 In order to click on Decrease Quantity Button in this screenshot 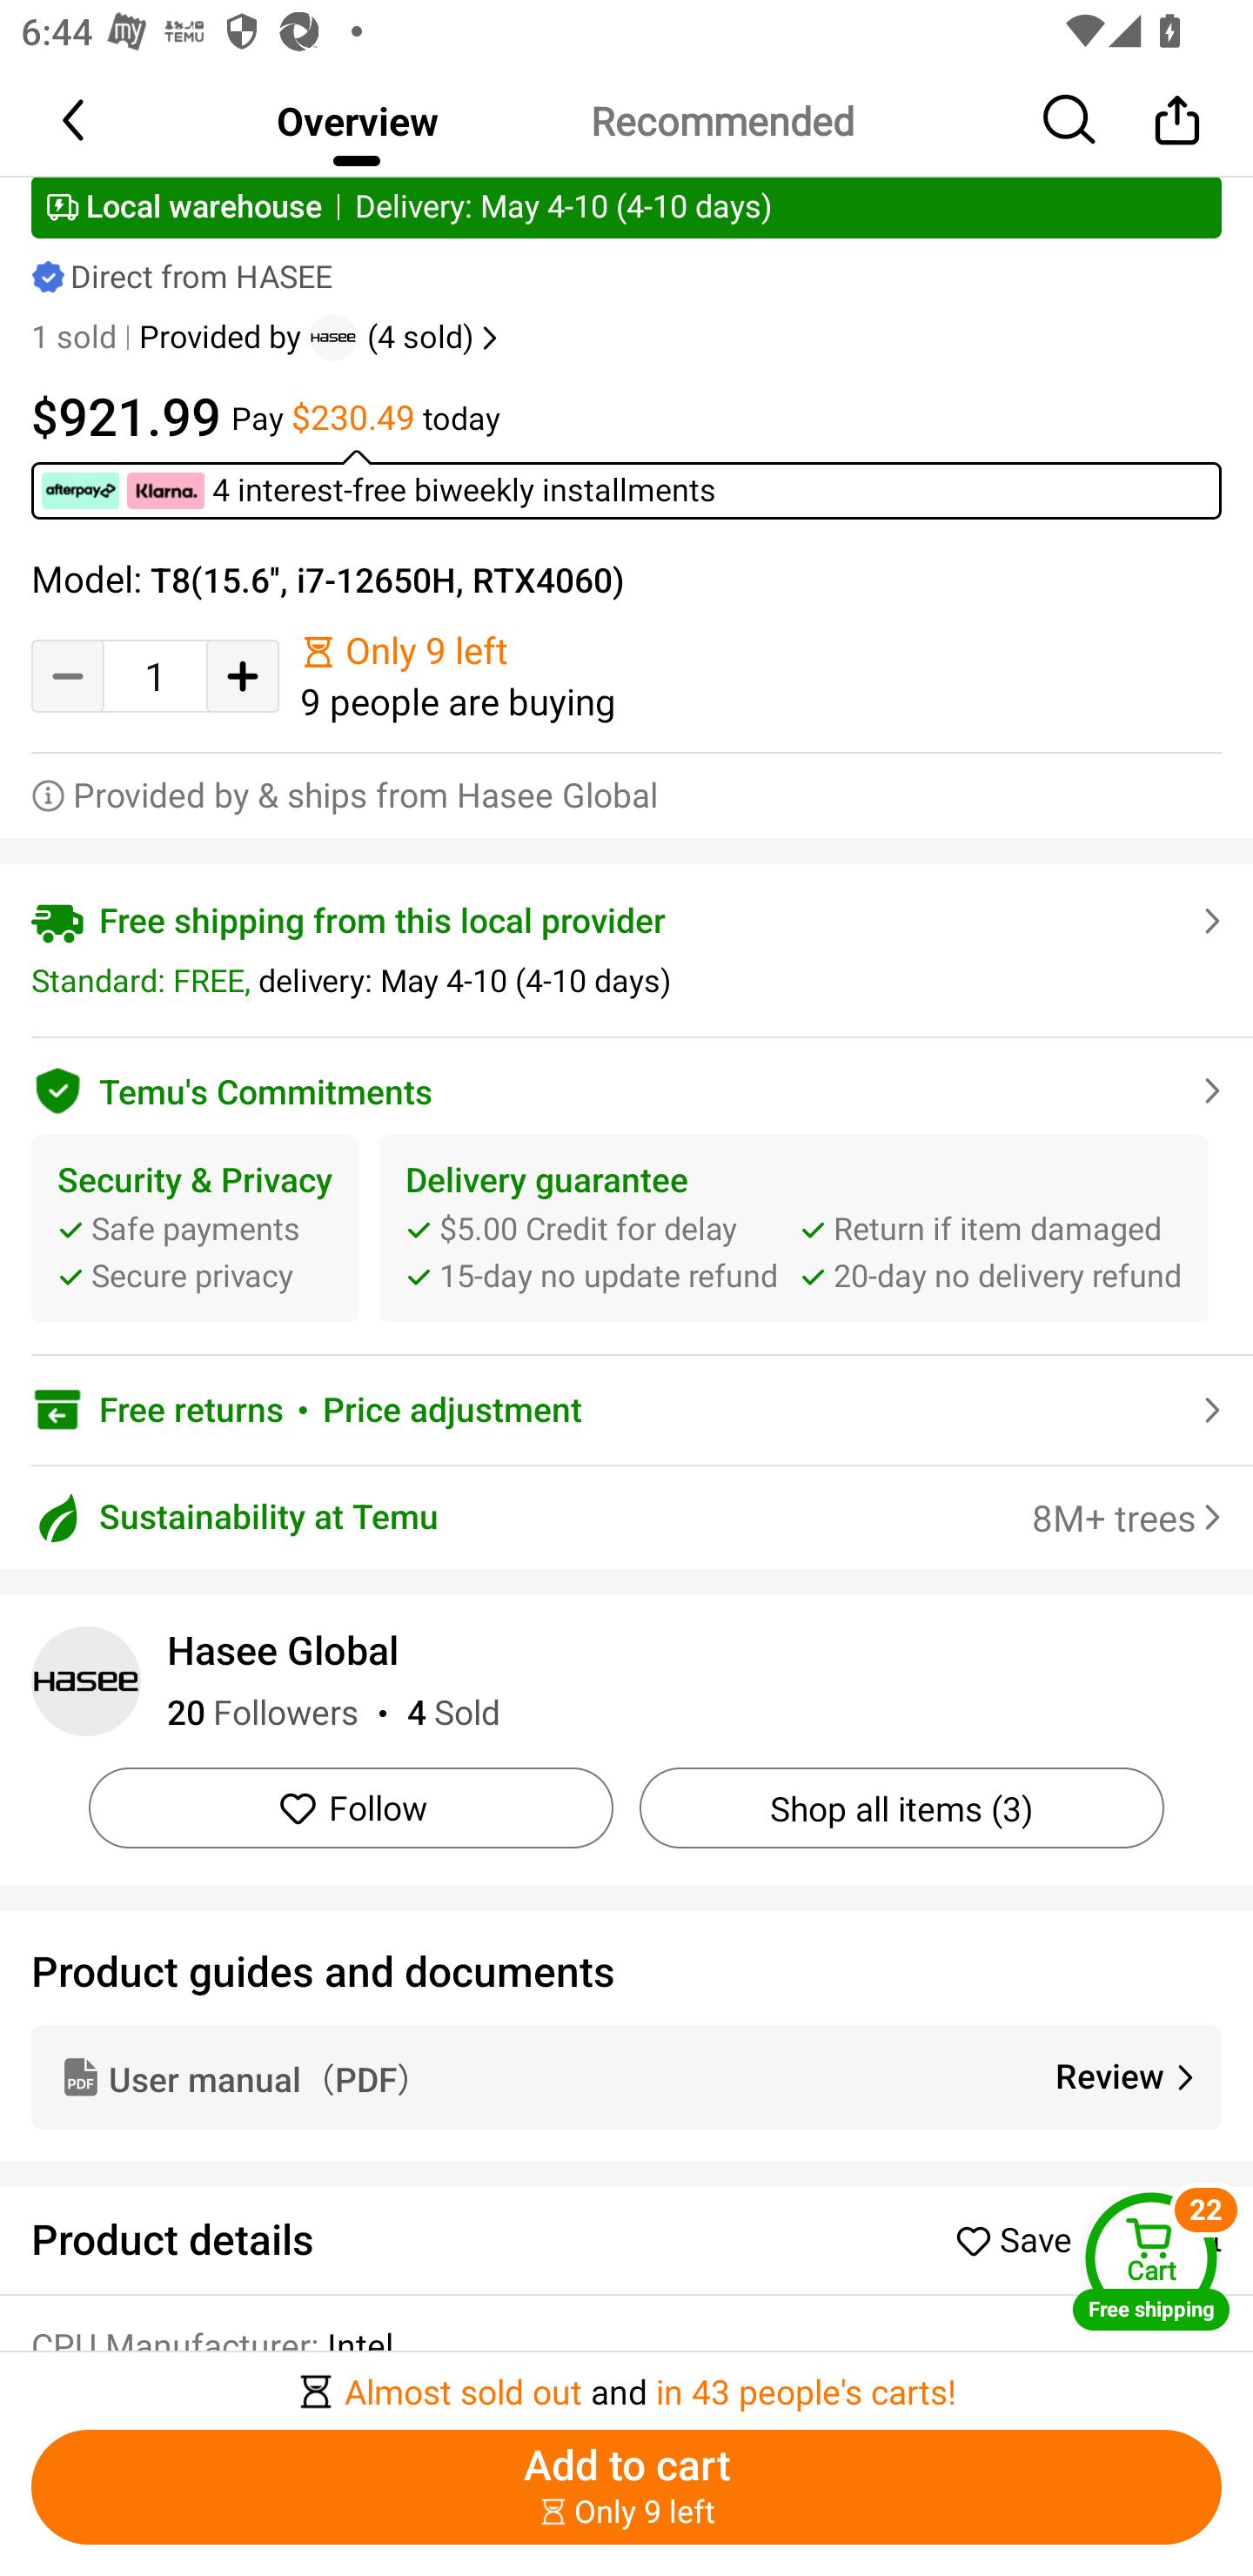, I will do `click(68, 675)`.